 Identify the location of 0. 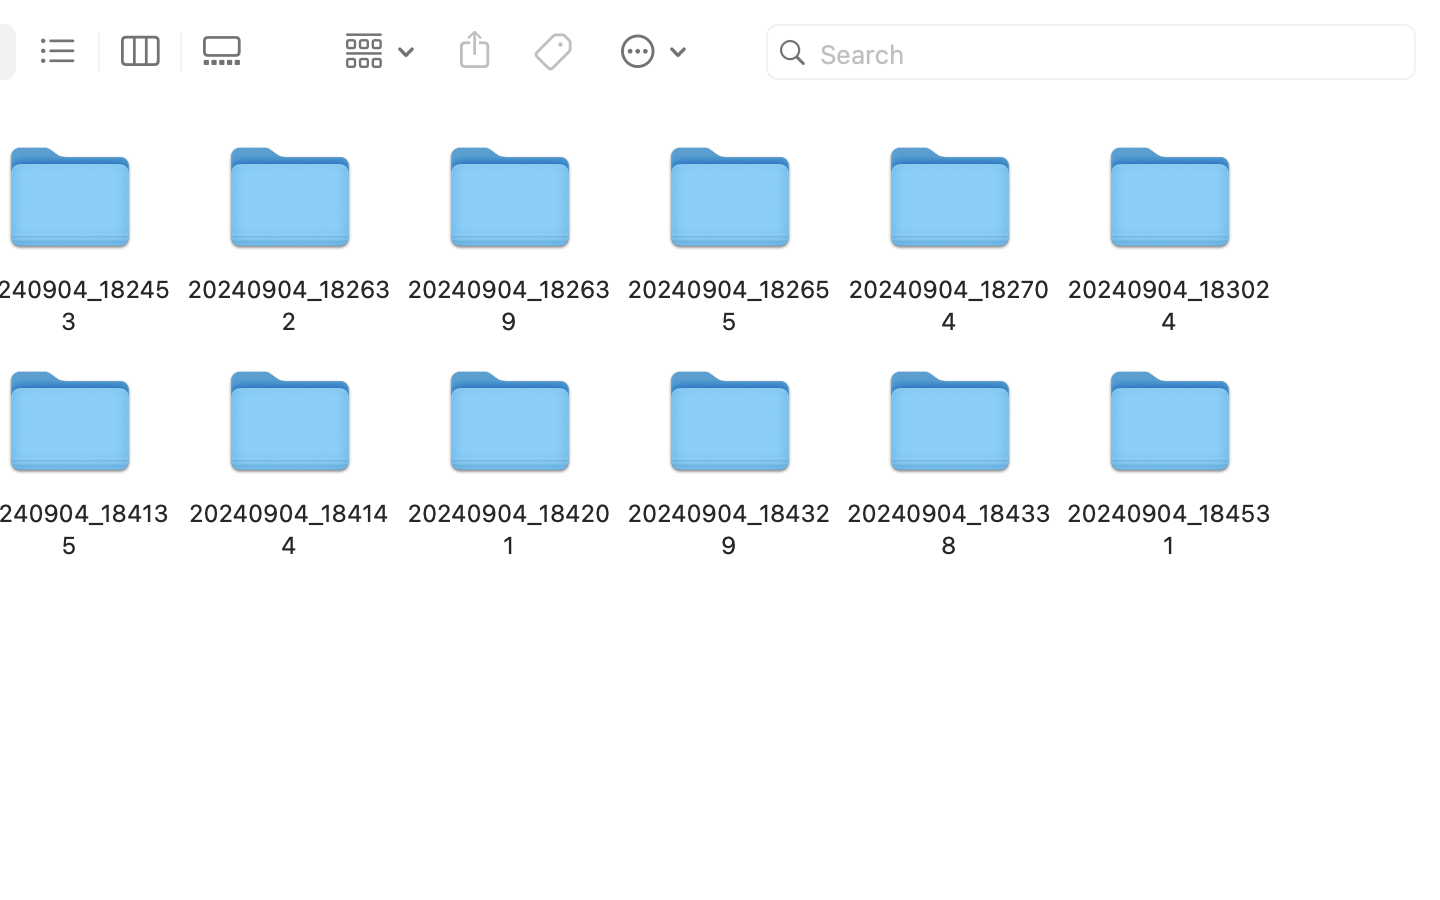
(228, 52).